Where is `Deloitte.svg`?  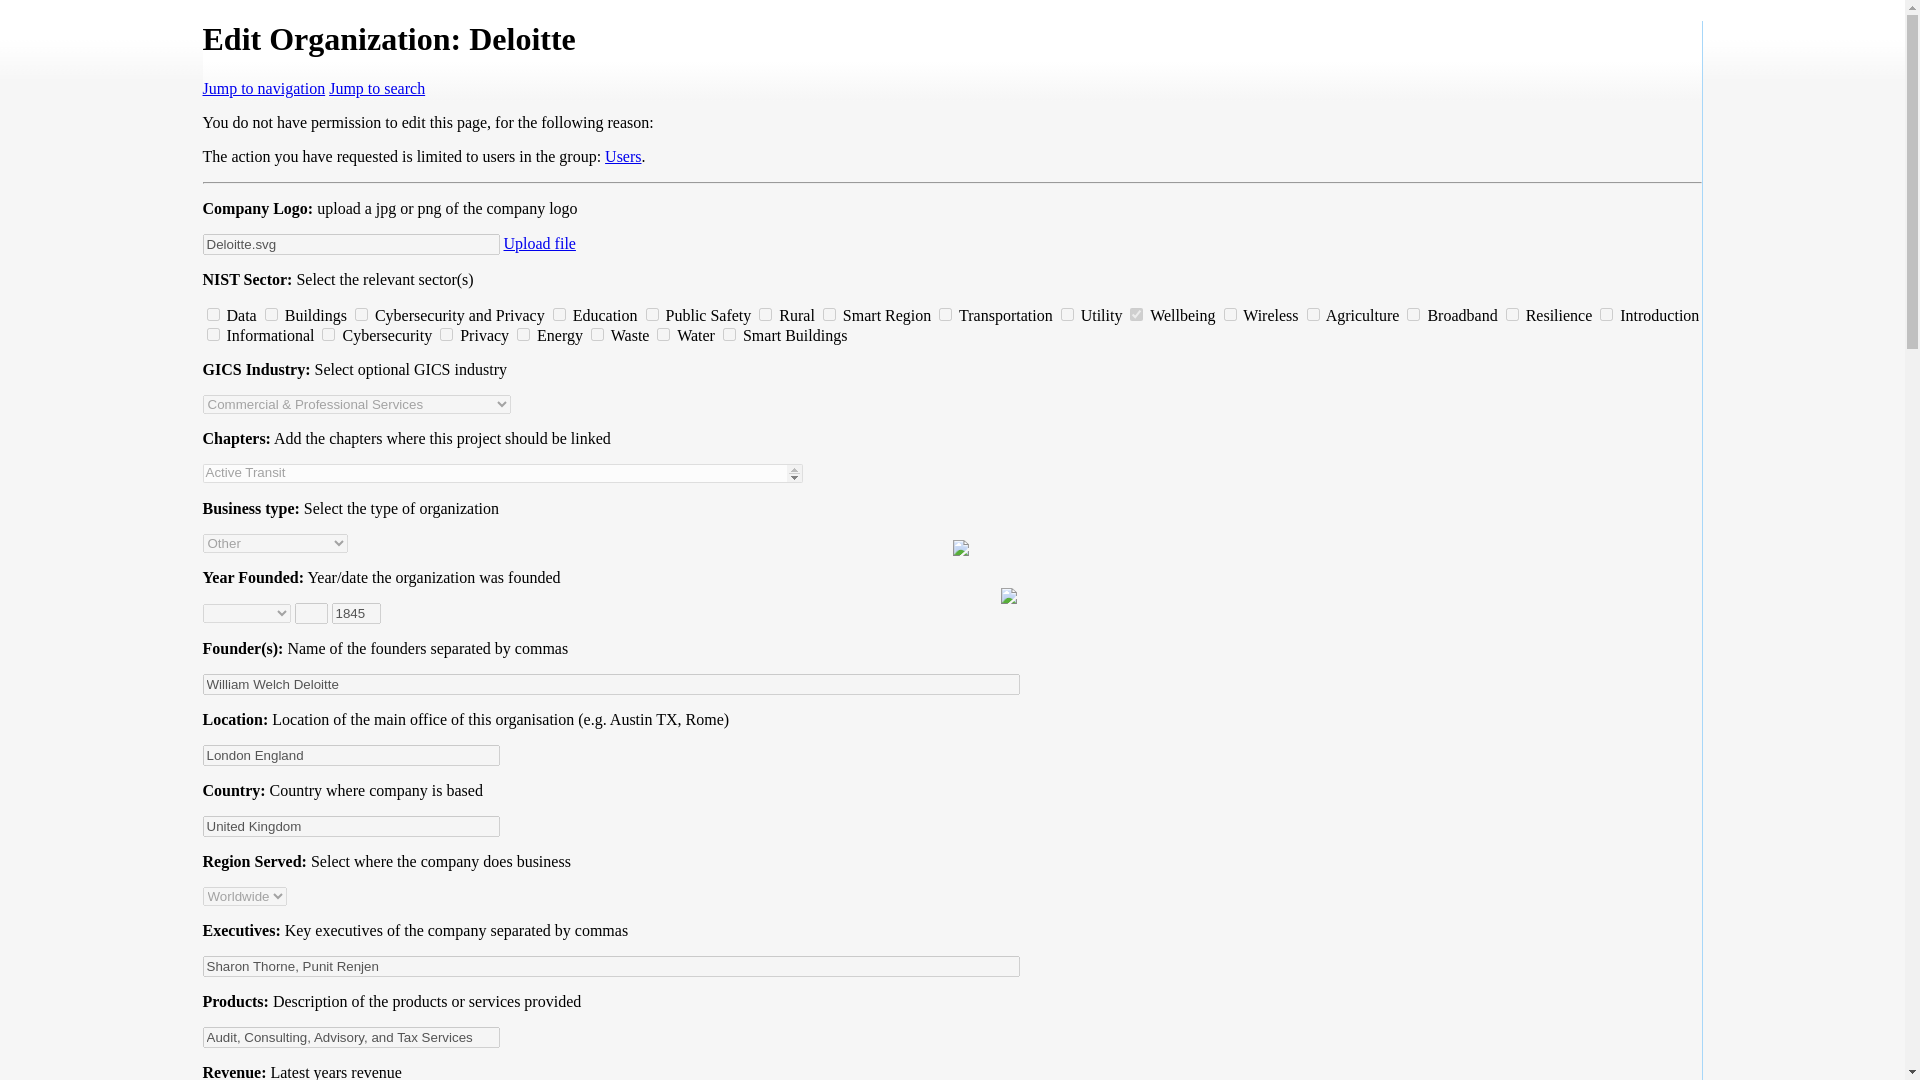 Deloitte.svg is located at coordinates (350, 244).